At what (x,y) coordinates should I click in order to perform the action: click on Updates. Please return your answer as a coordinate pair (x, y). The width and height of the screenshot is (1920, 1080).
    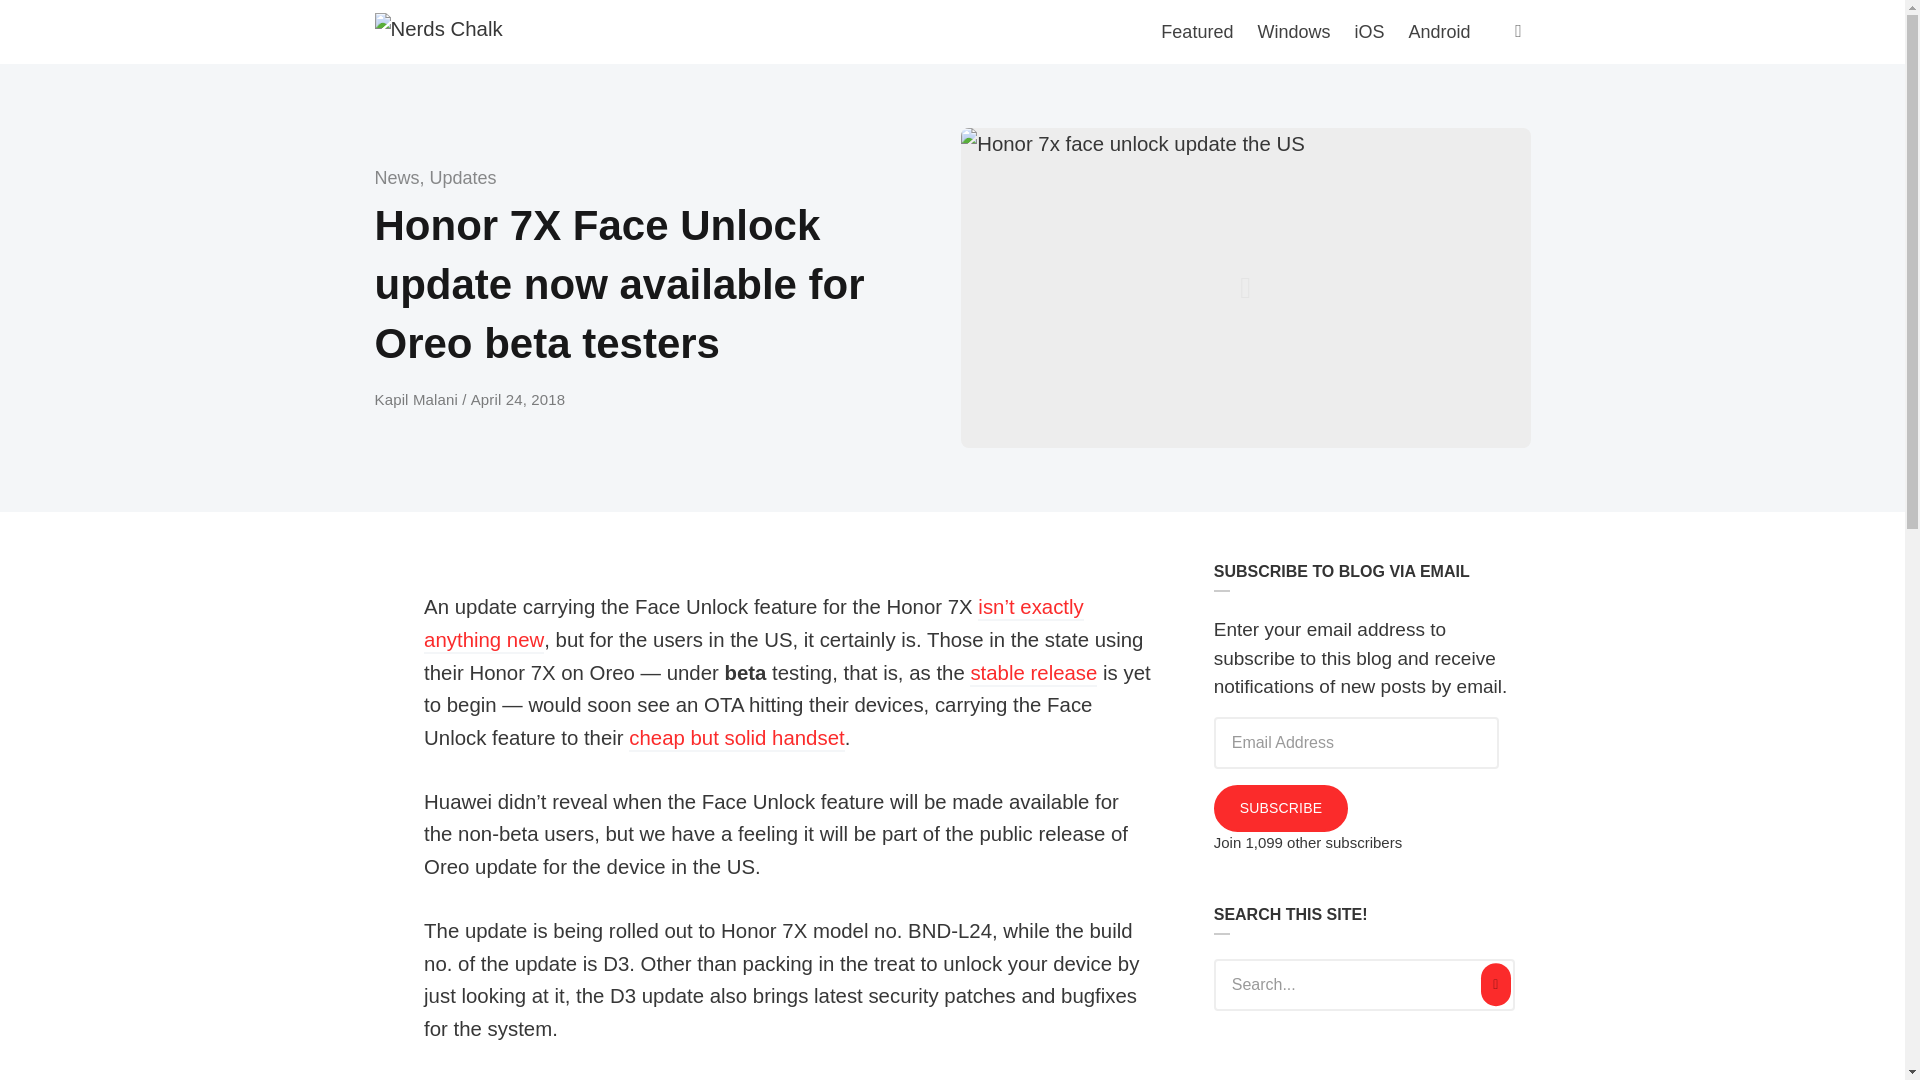
    Looking at the image, I should click on (464, 178).